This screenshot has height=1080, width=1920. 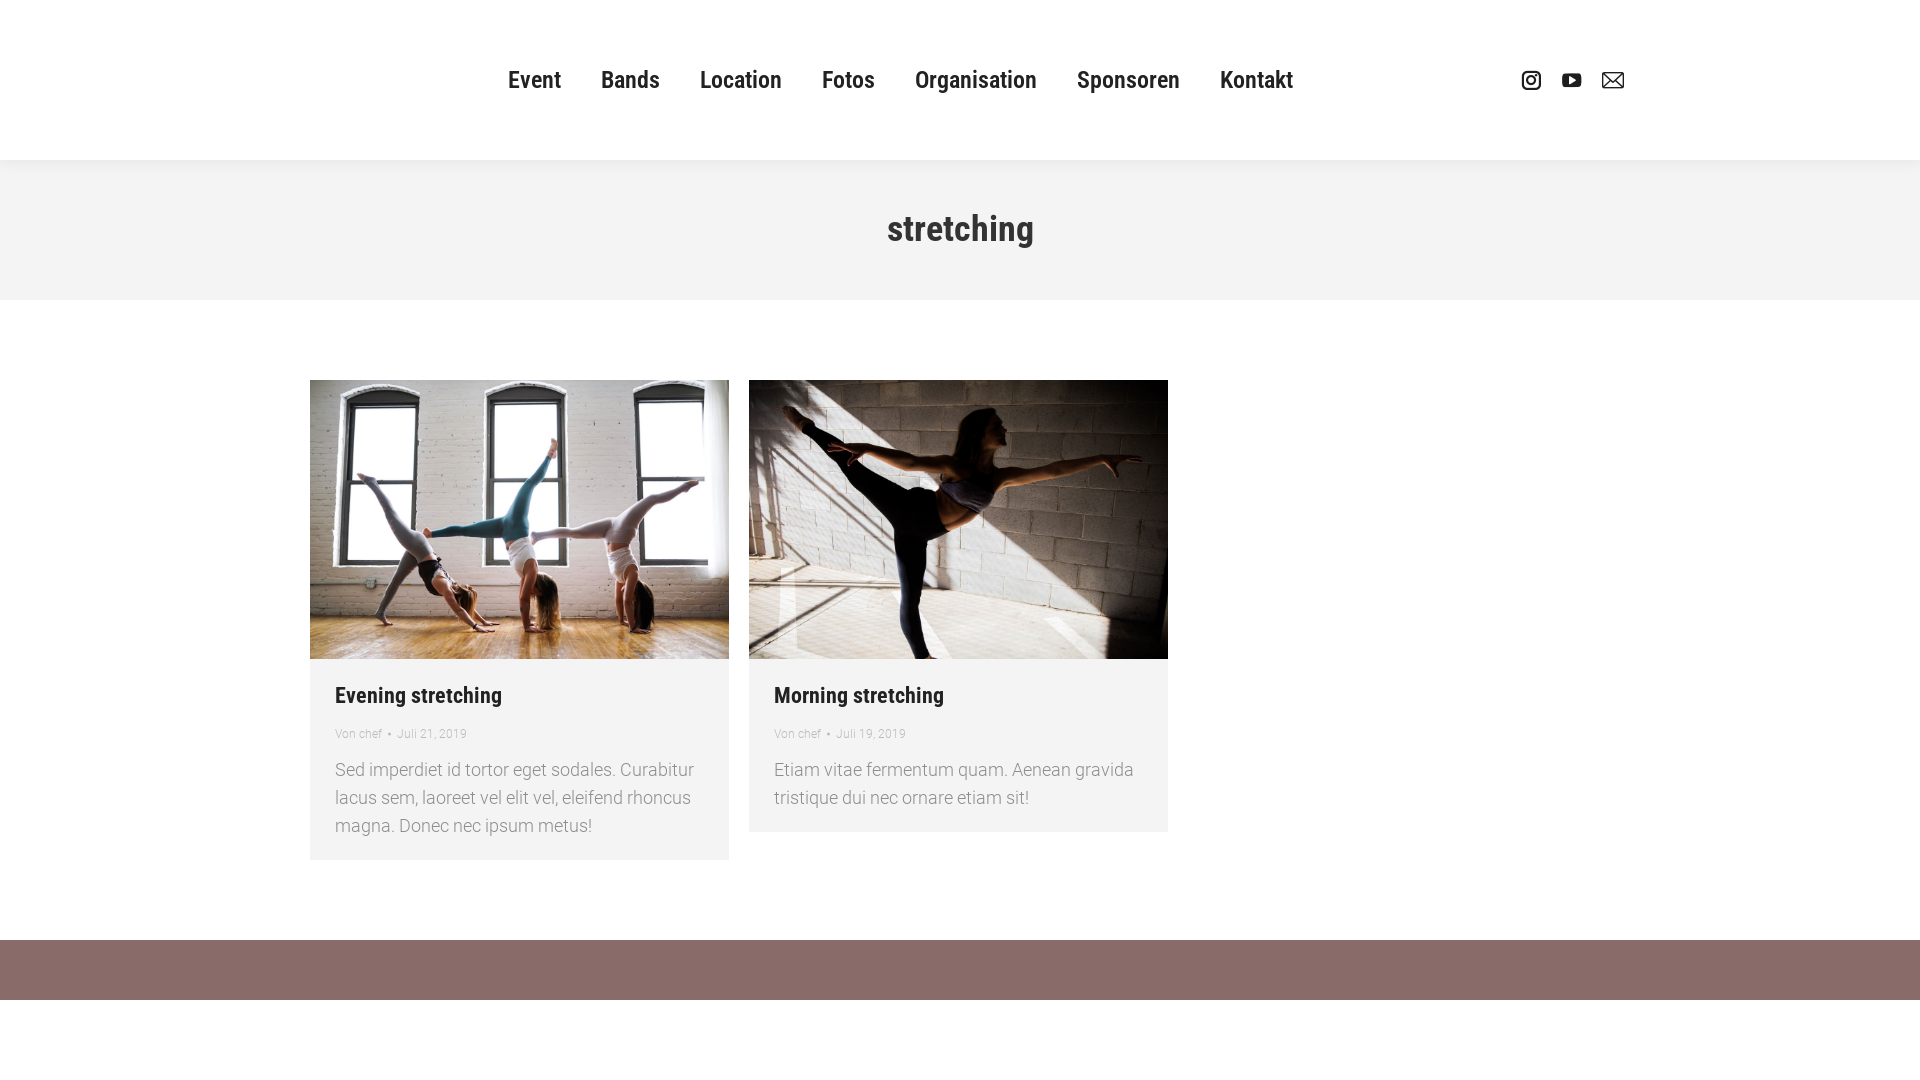 I want to click on Evening stretching, so click(x=418, y=696).